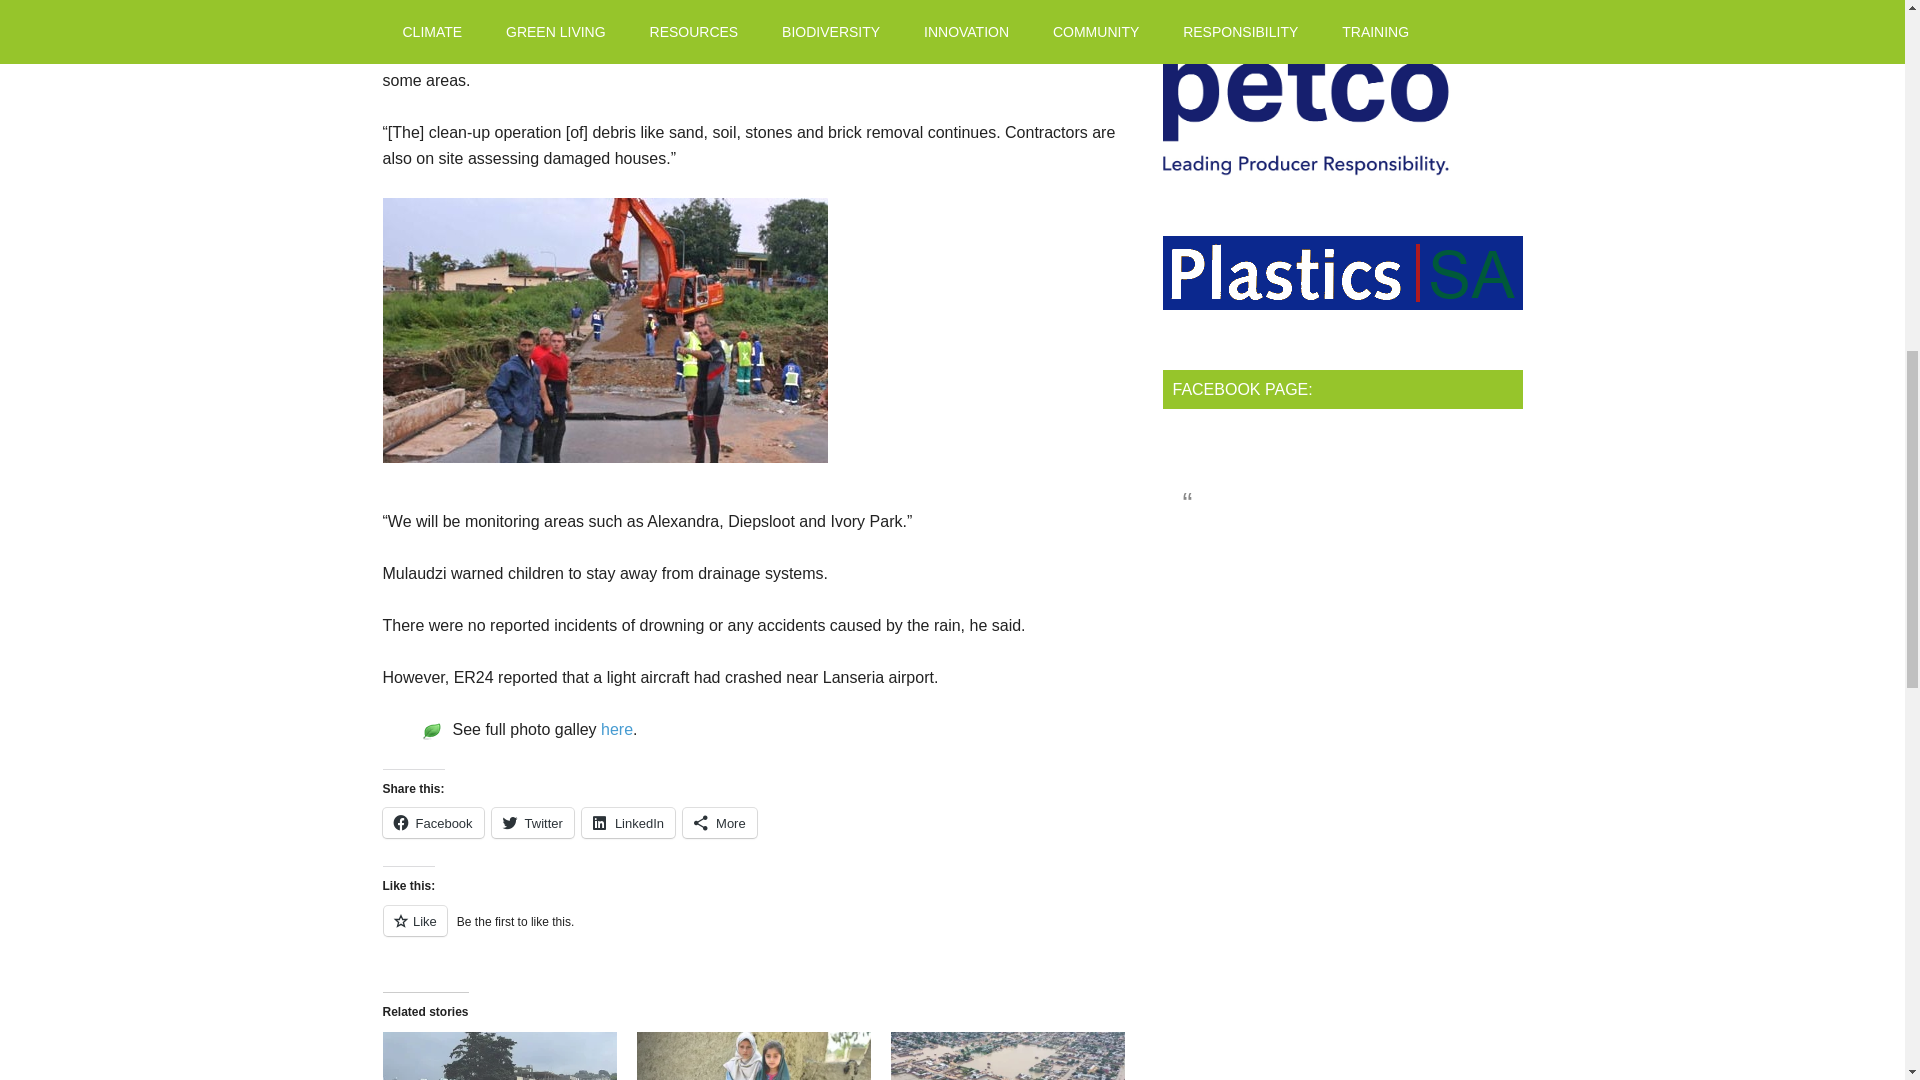  I want to click on Like or Reblog, so click(757, 932).